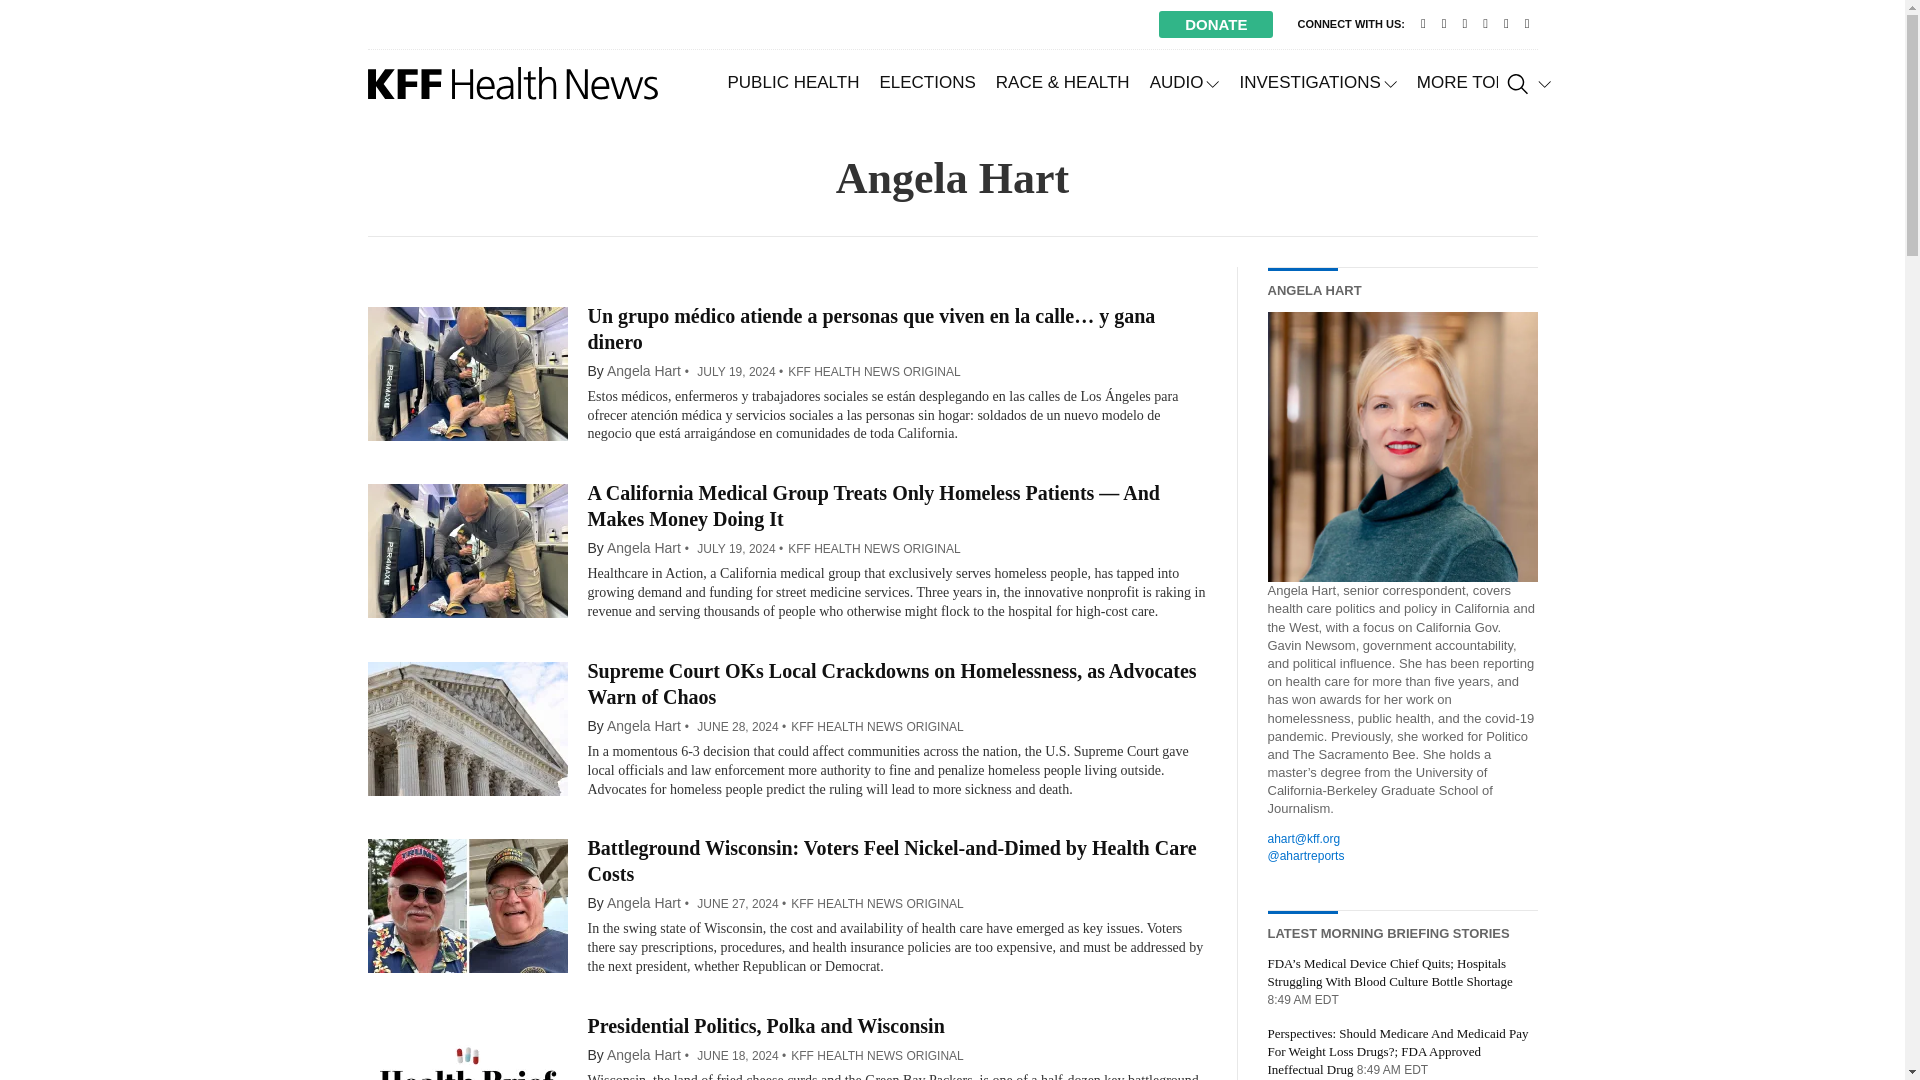 The width and height of the screenshot is (1920, 1080). Describe the element at coordinates (1216, 24) in the screenshot. I see `DONATE` at that location.